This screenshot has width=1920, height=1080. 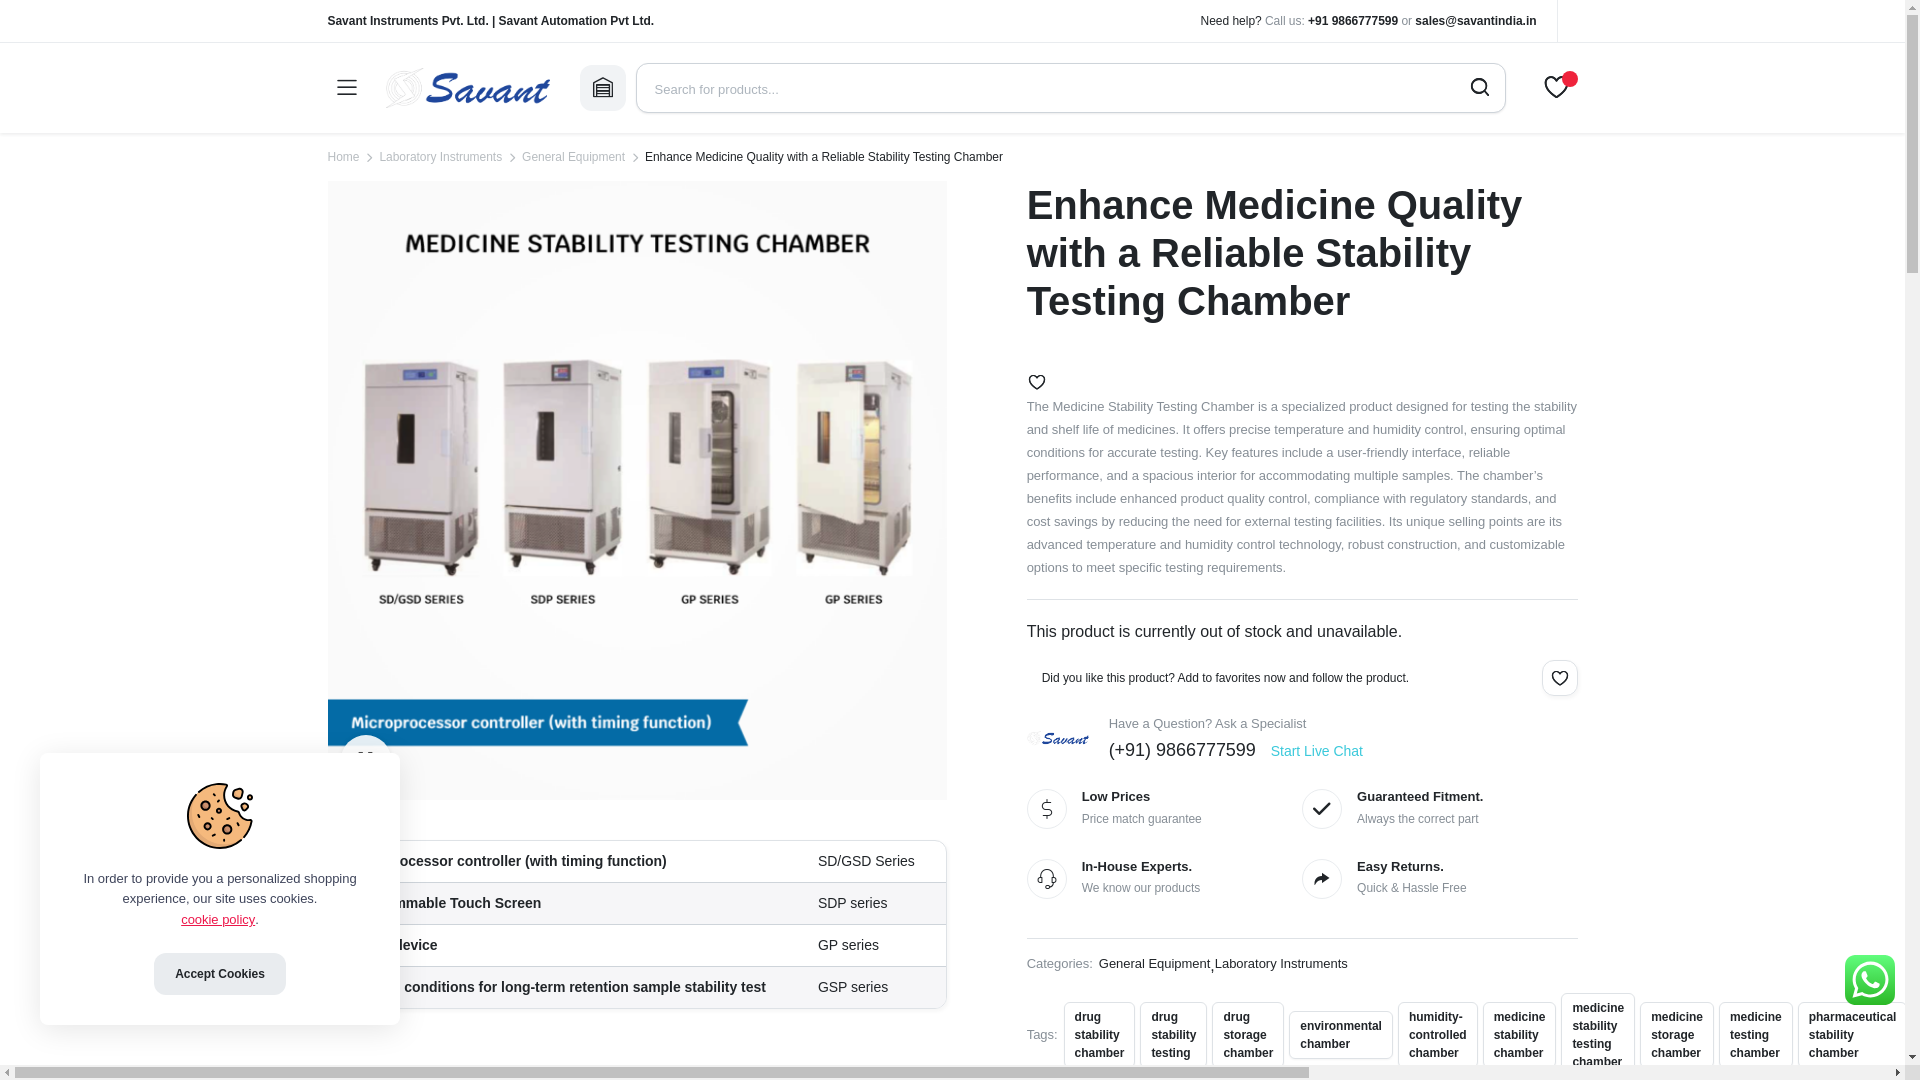 I want to click on environmental chamber, so click(x=1340, y=1034).